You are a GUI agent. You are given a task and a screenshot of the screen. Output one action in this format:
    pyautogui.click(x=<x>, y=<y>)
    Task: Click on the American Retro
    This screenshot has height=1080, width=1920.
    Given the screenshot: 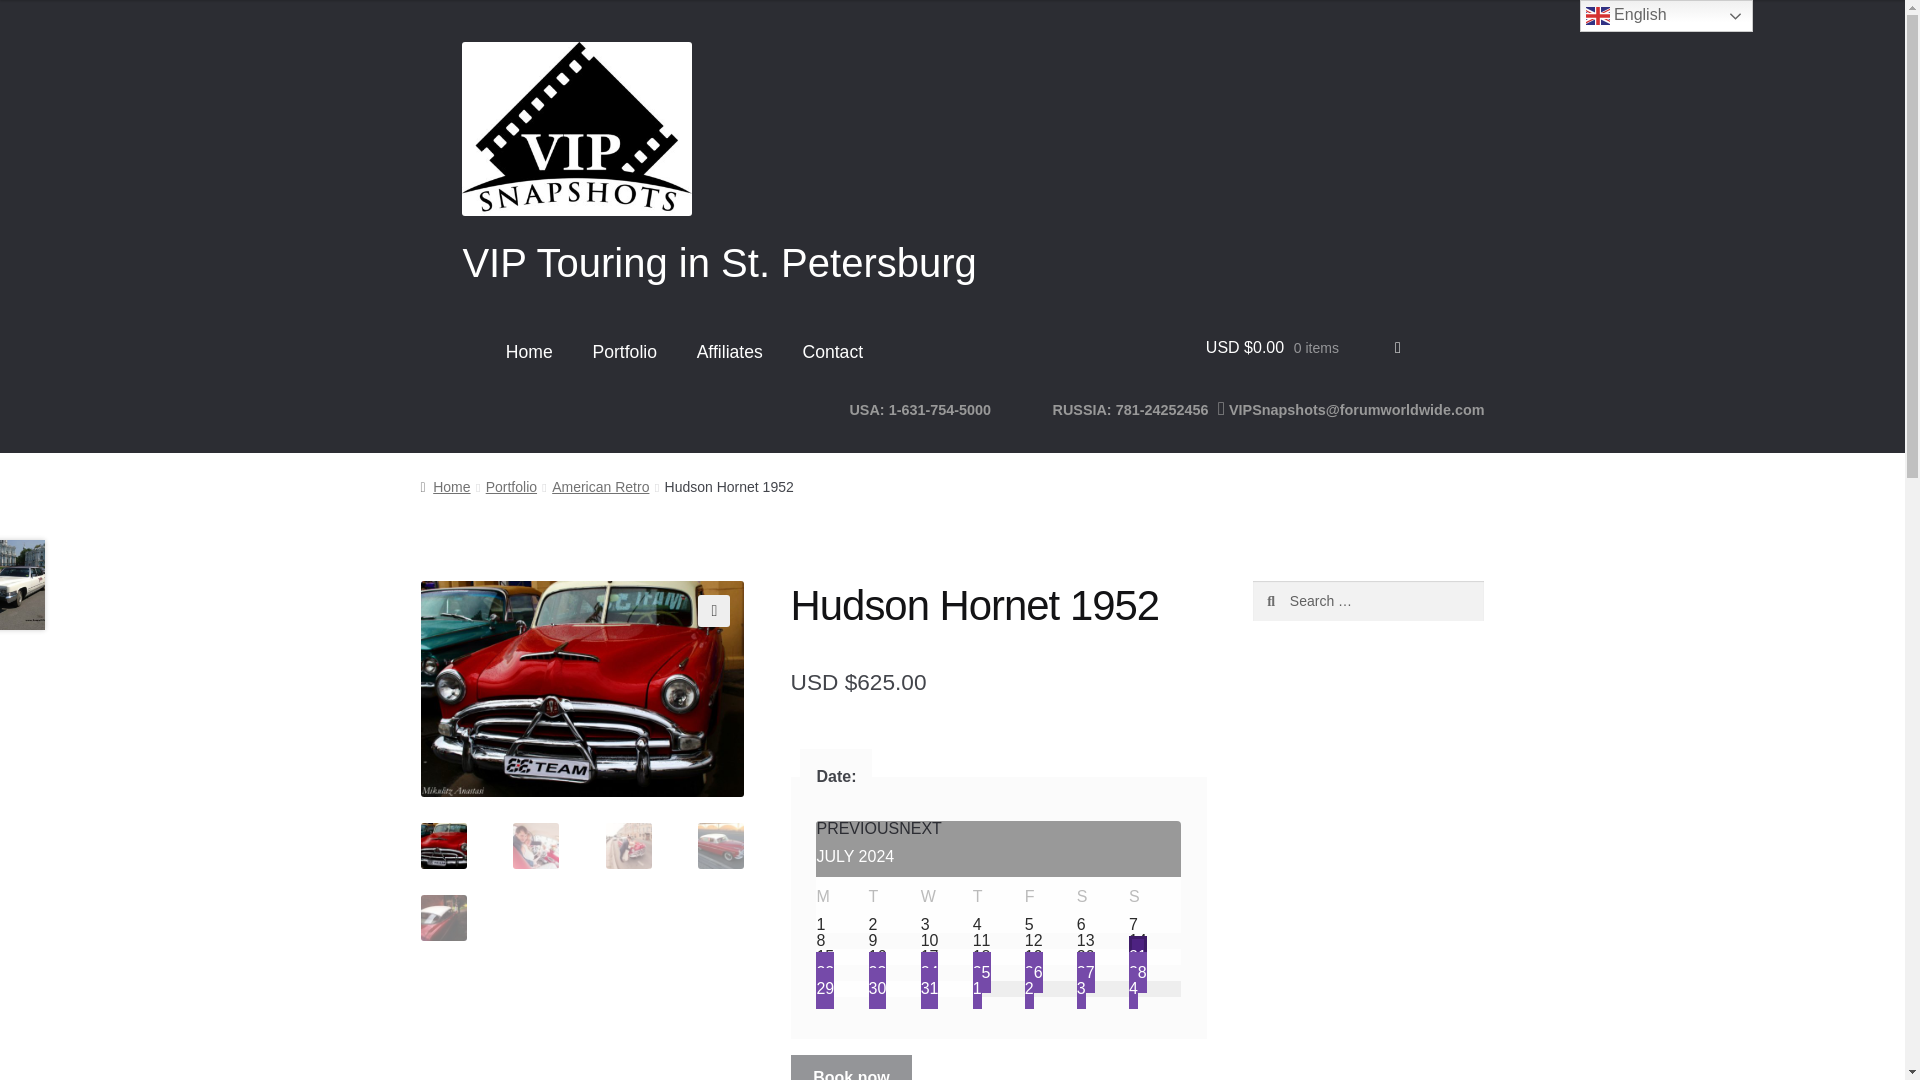 What is the action you would take?
    pyautogui.click(x=600, y=486)
    